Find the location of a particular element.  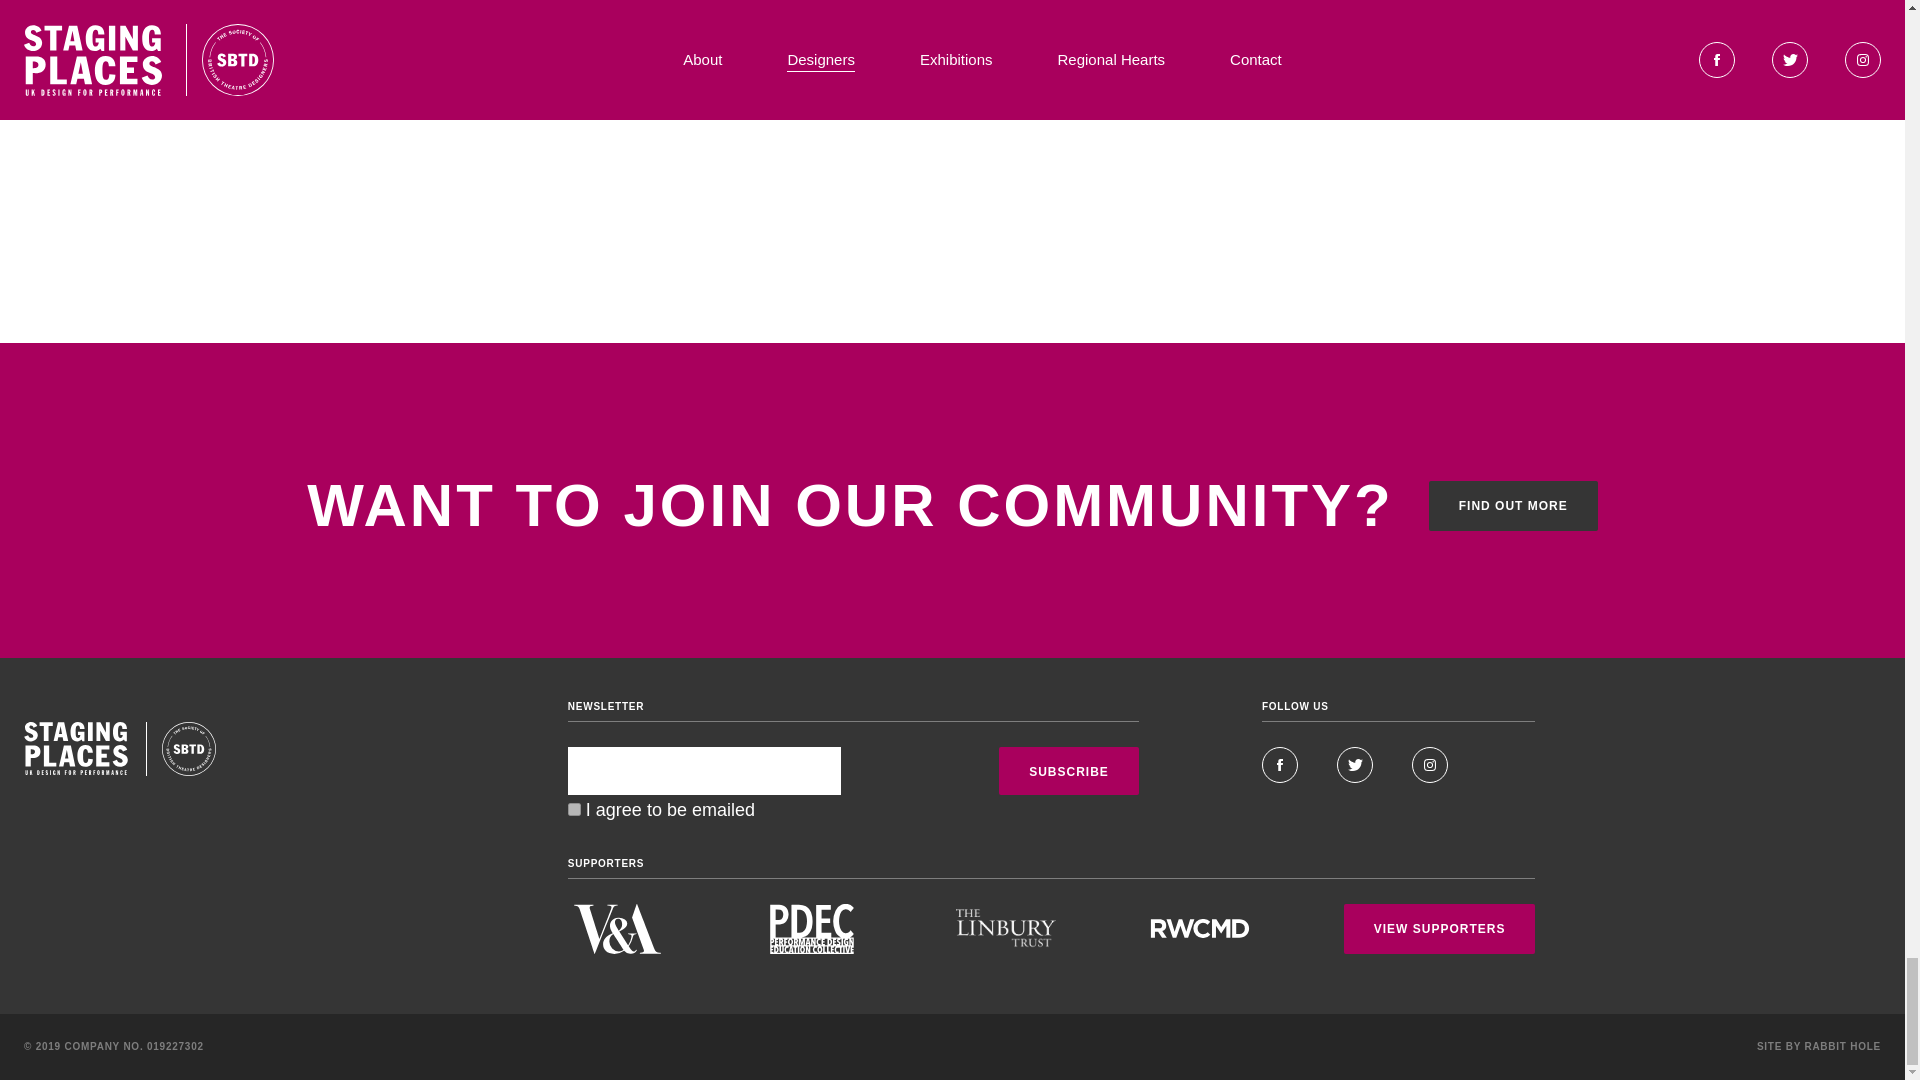

Staging Places is located at coordinates (188, 749).